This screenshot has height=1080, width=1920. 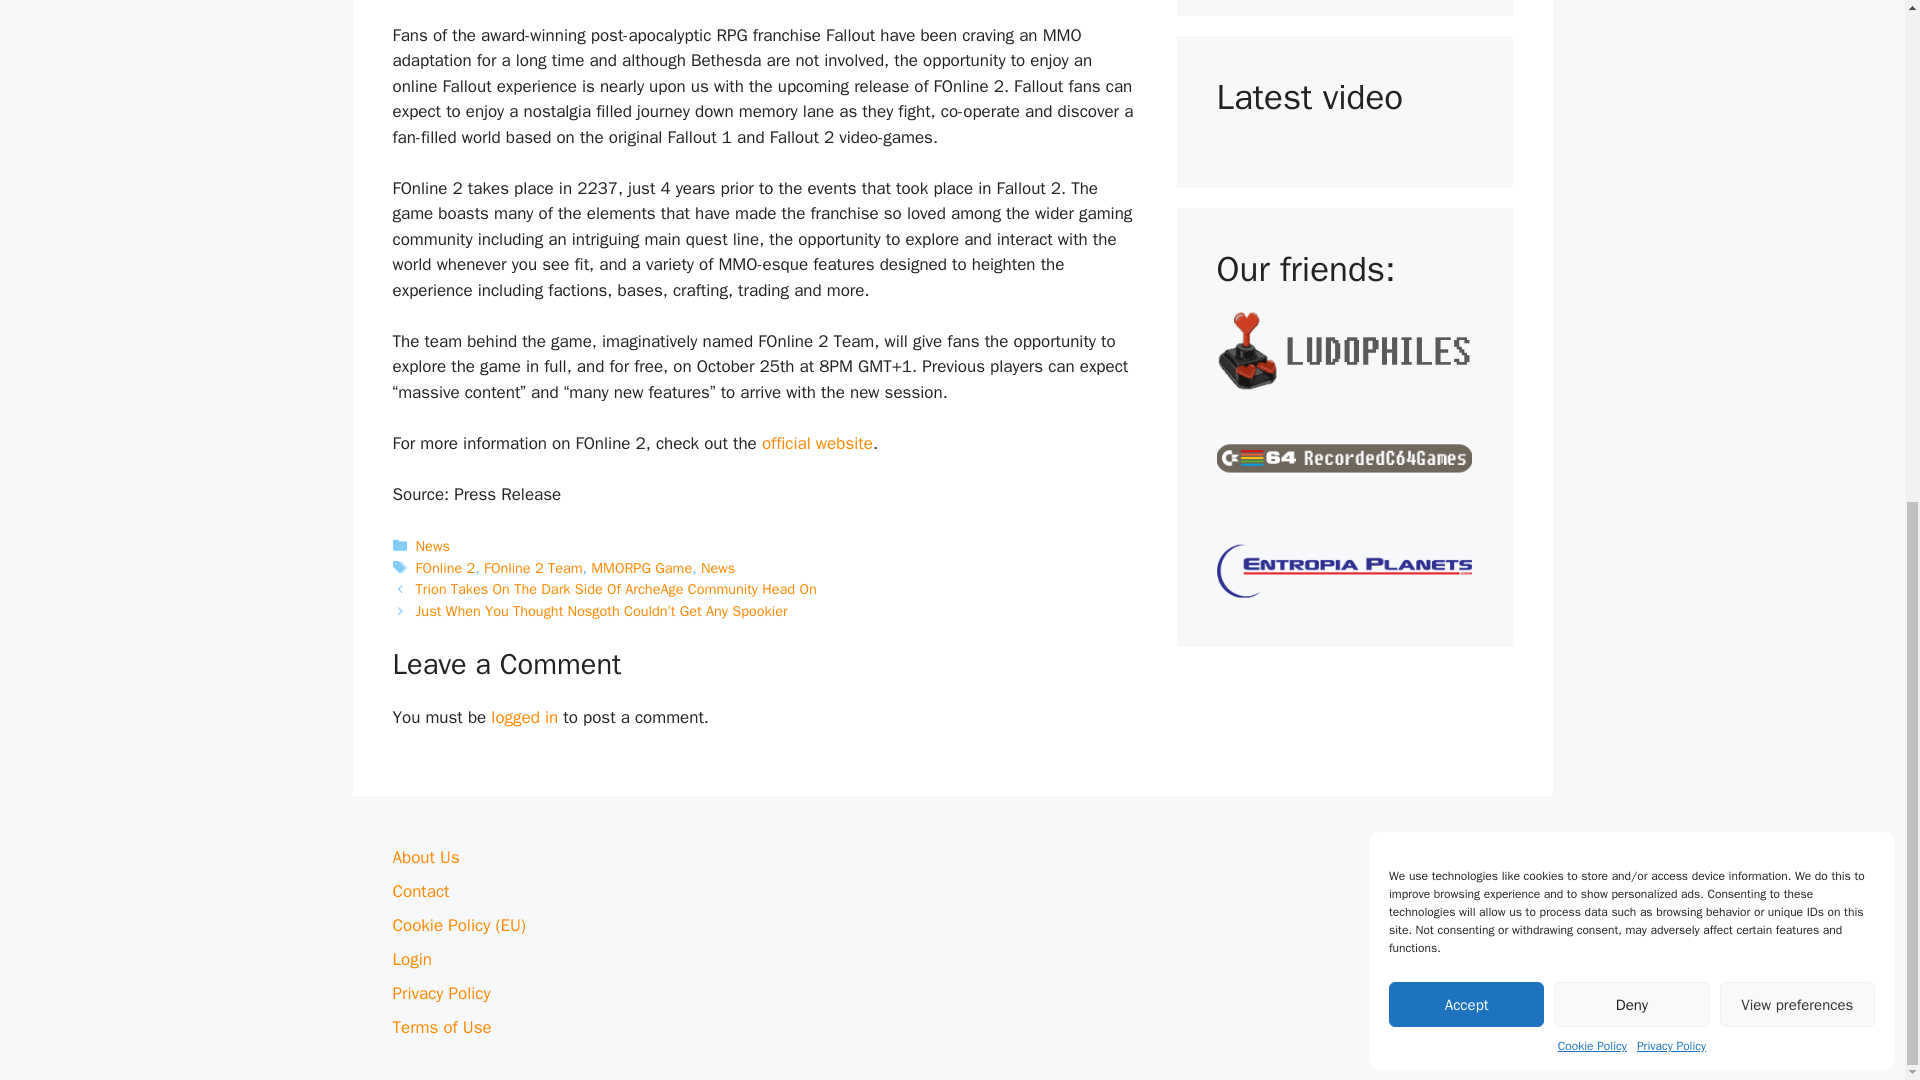 I want to click on Accept, so click(x=1466, y=68).